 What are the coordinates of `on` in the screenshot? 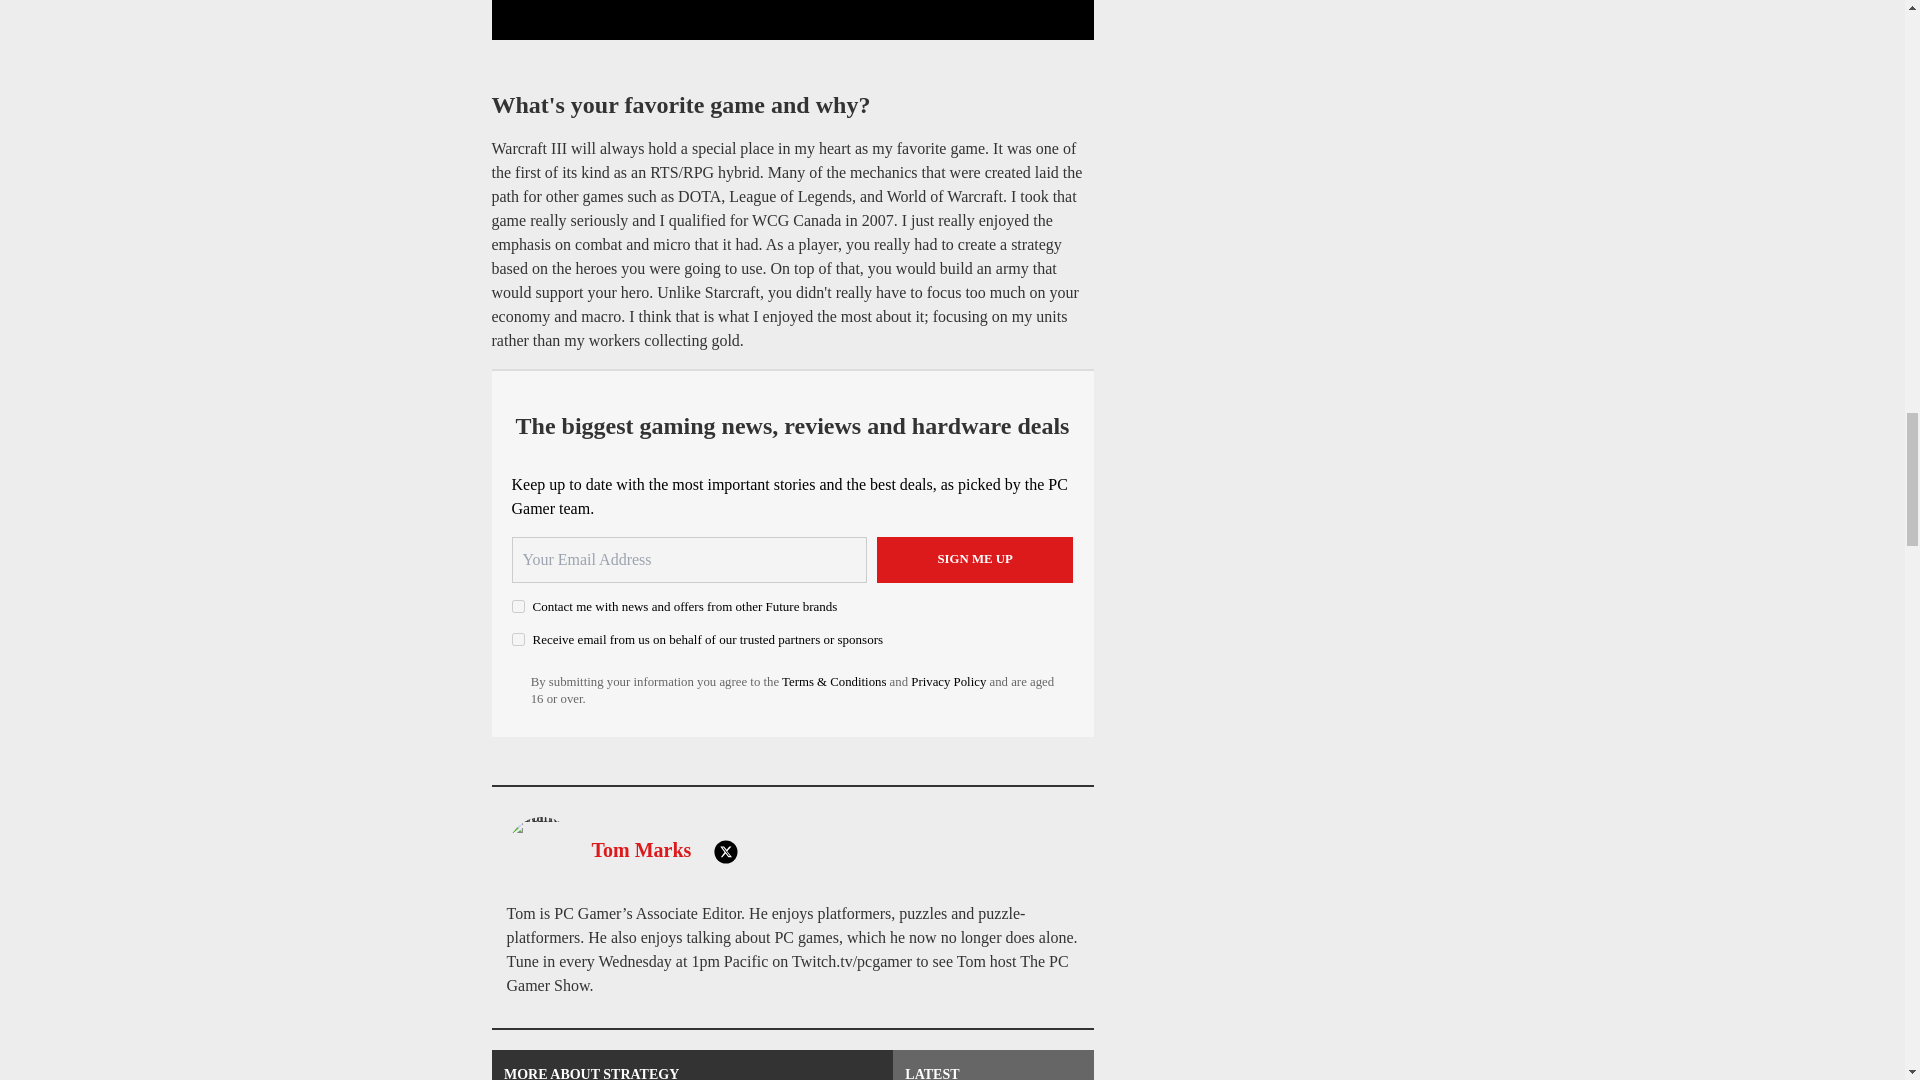 It's located at (518, 638).